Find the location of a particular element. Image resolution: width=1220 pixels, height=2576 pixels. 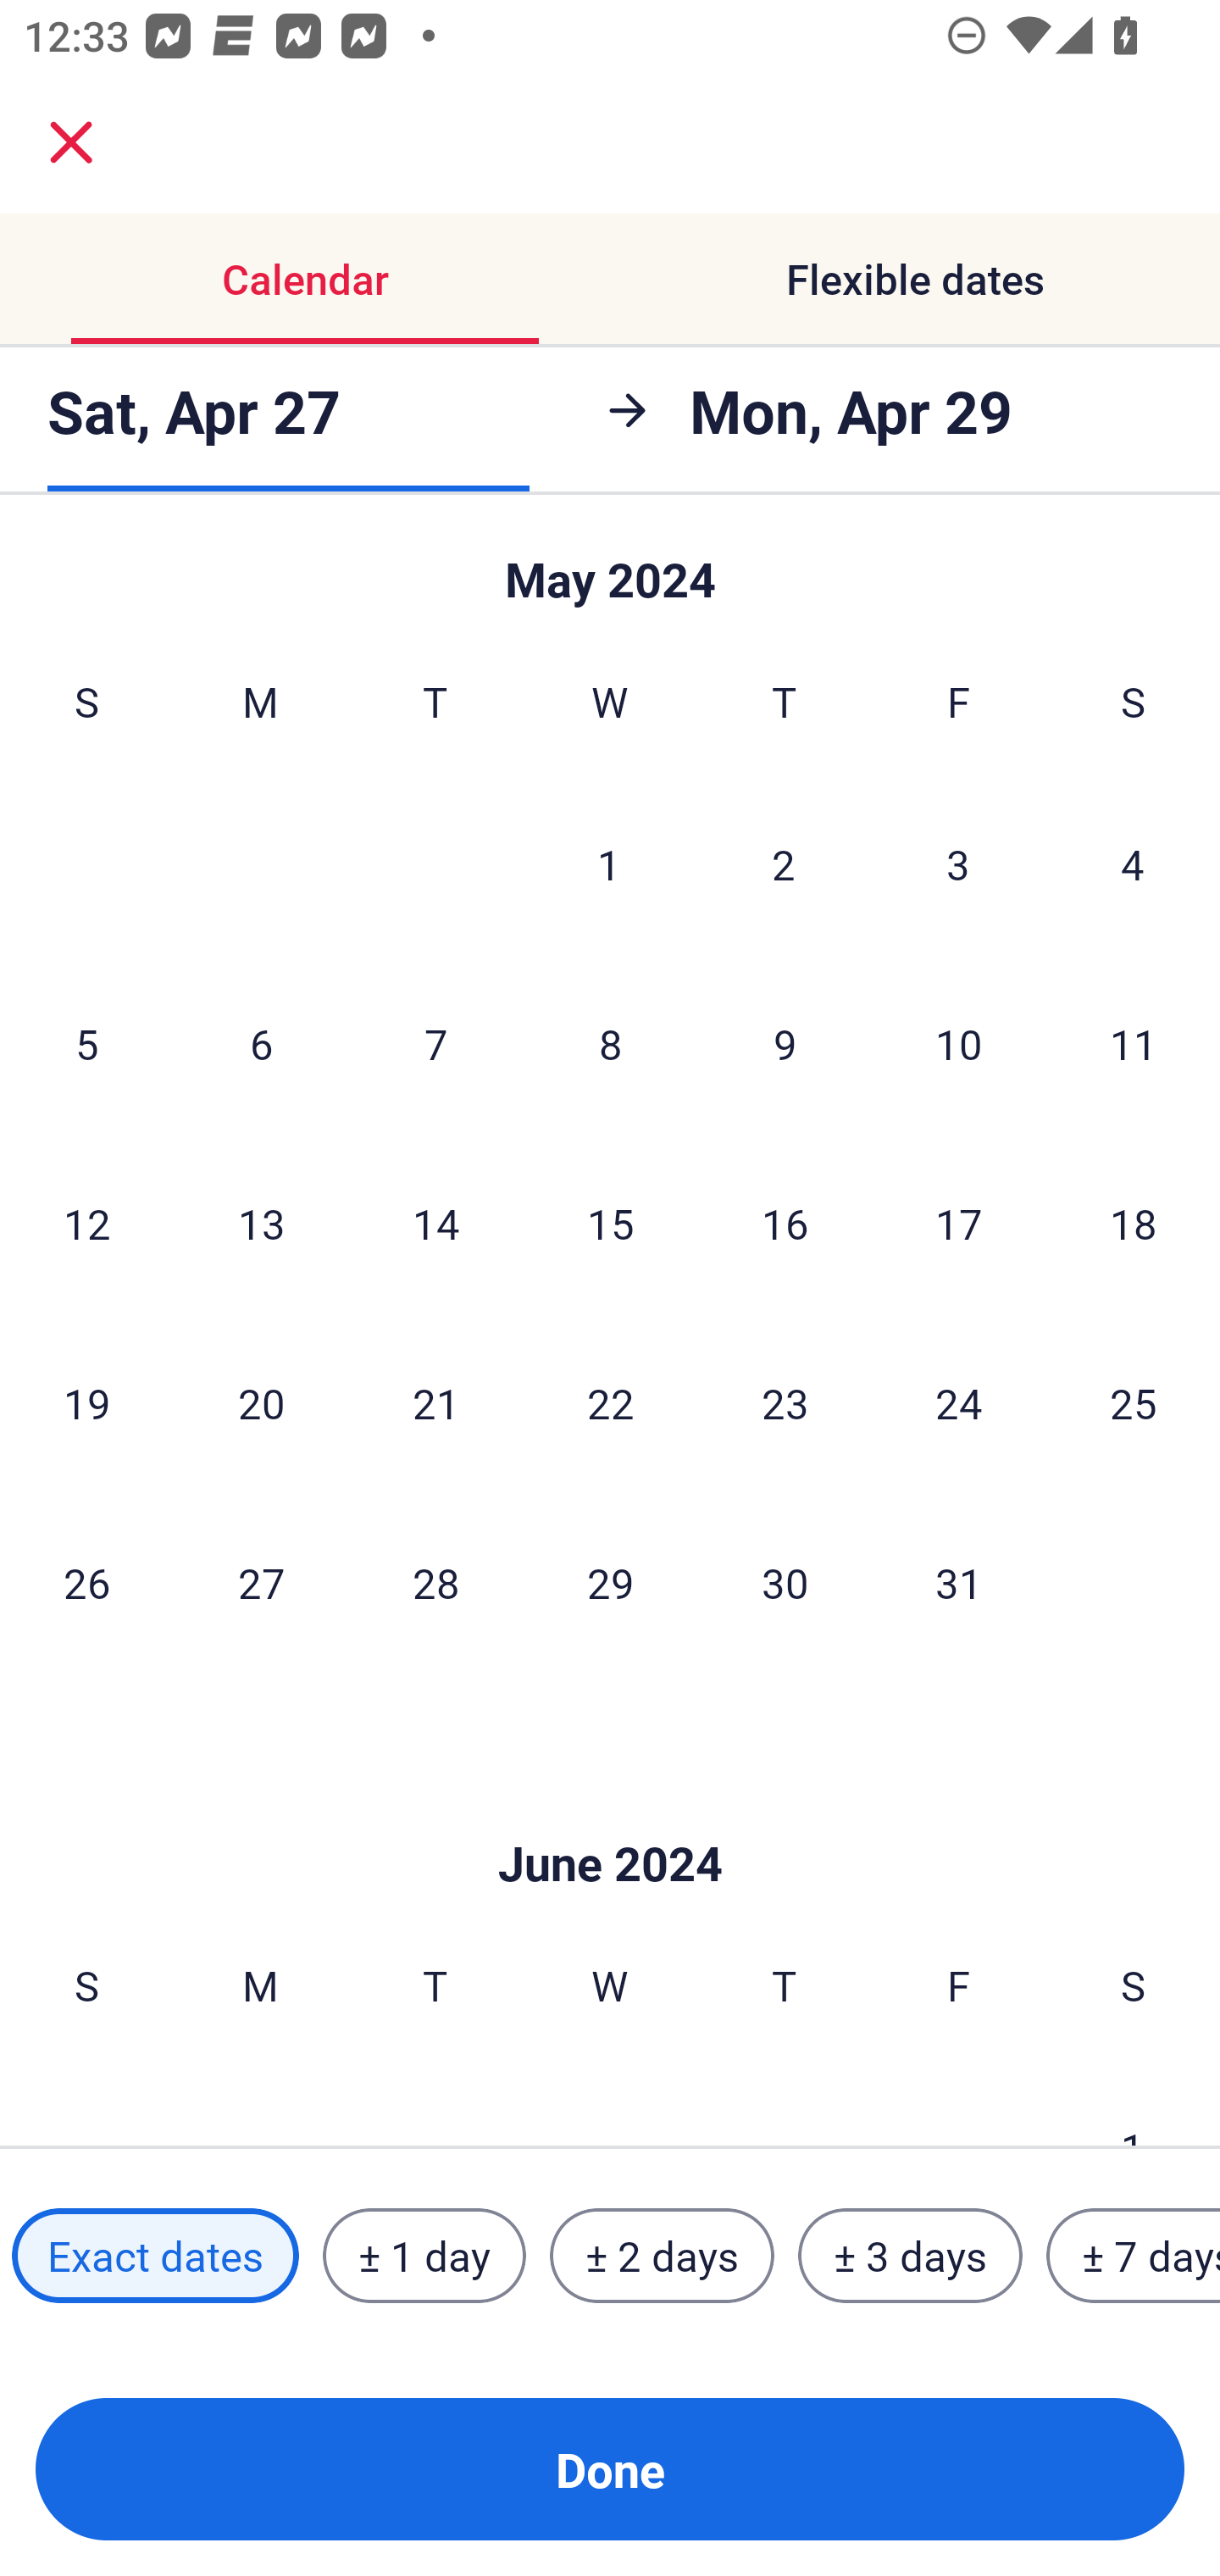

Flexible dates is located at coordinates (915, 280).